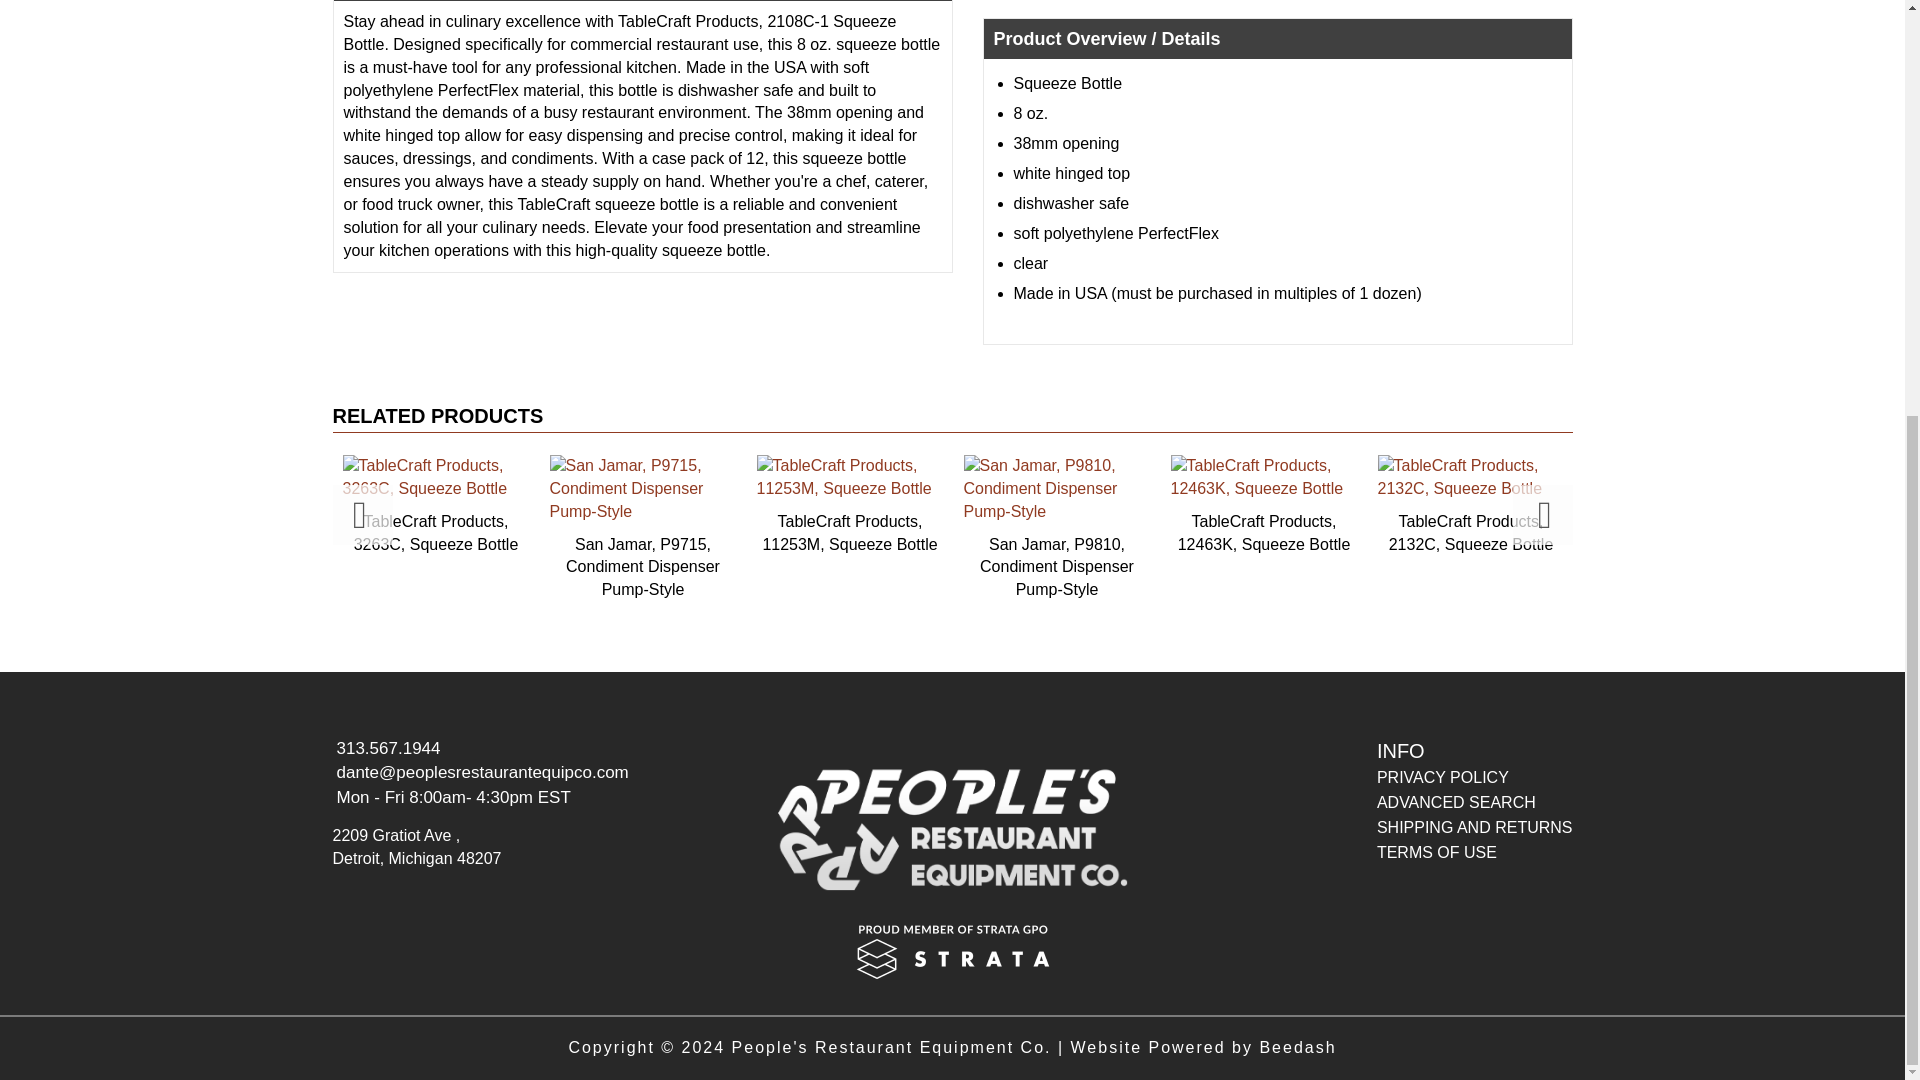 This screenshot has width=1920, height=1080. I want to click on San Jamar, P9715, Condiment Dispenser Pump-Style, so click(642, 528).